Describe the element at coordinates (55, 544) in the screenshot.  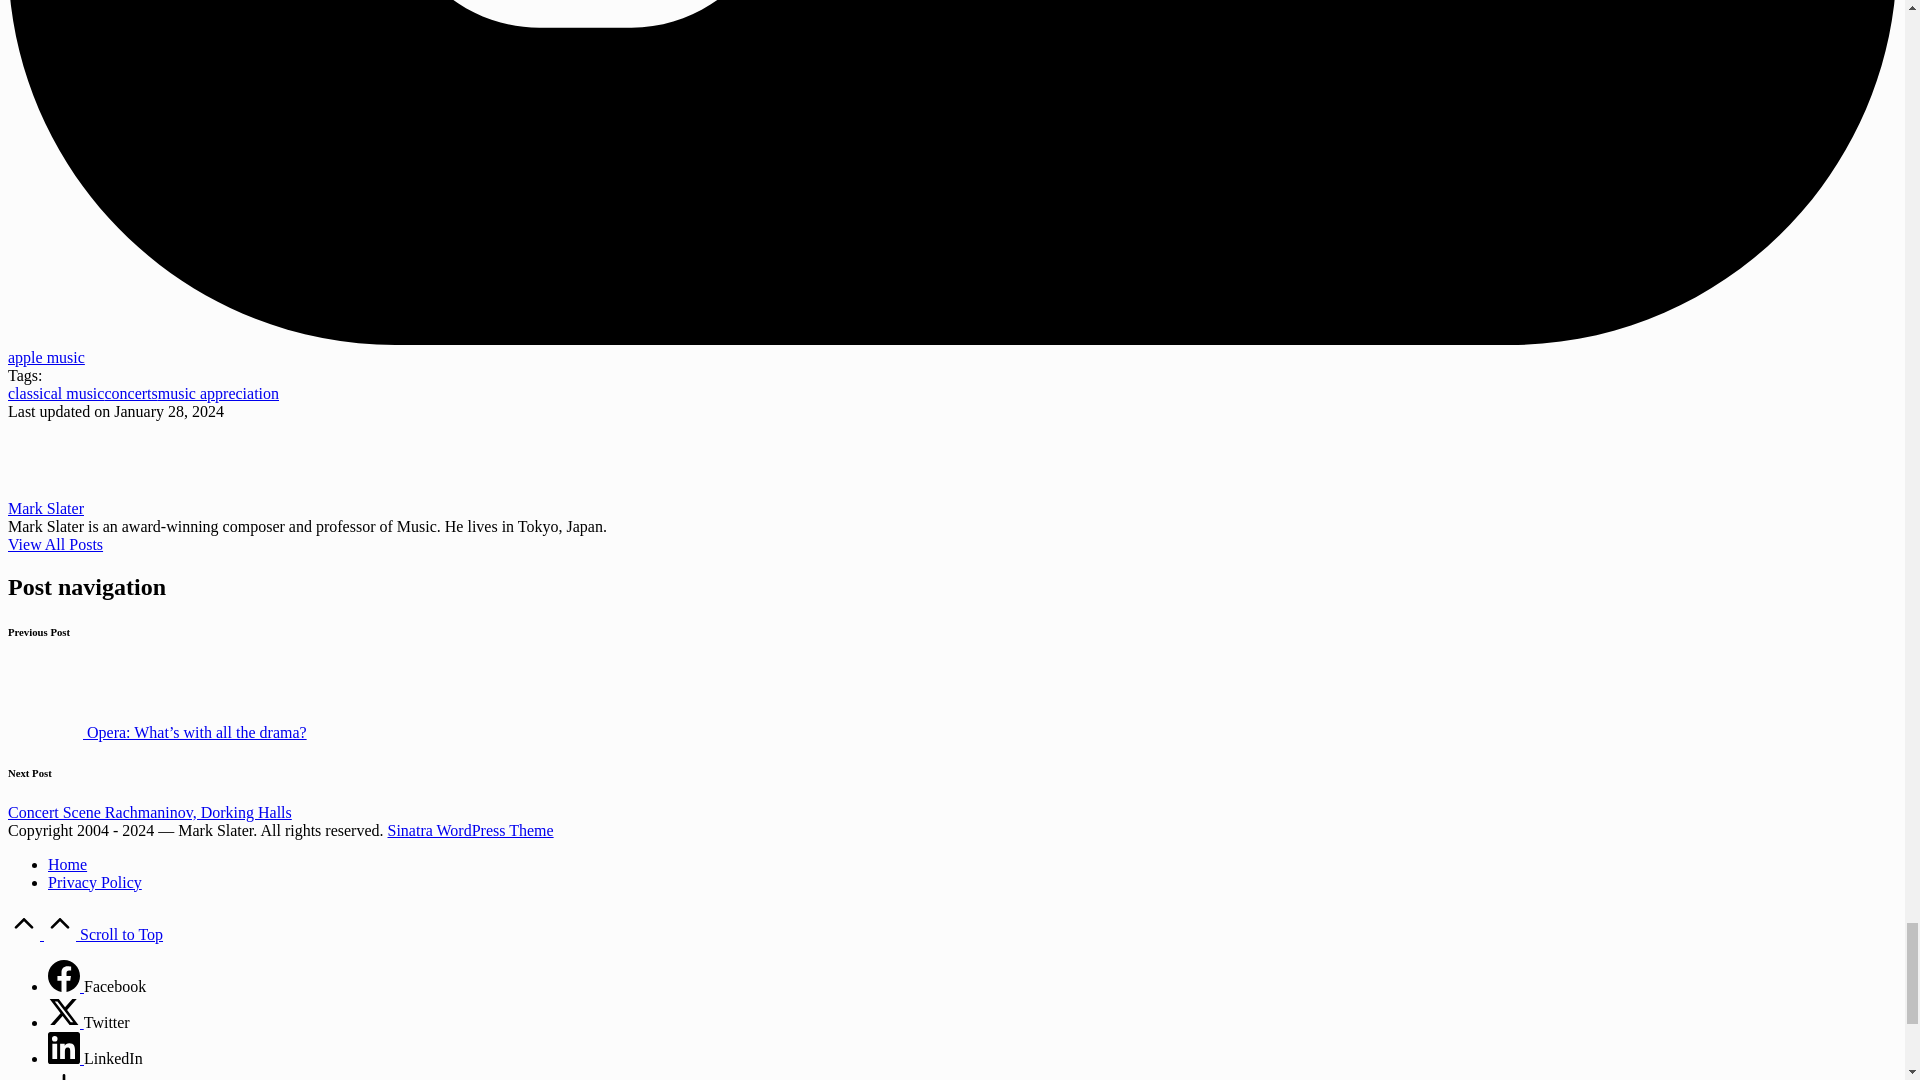
I see `View All Posts` at that location.